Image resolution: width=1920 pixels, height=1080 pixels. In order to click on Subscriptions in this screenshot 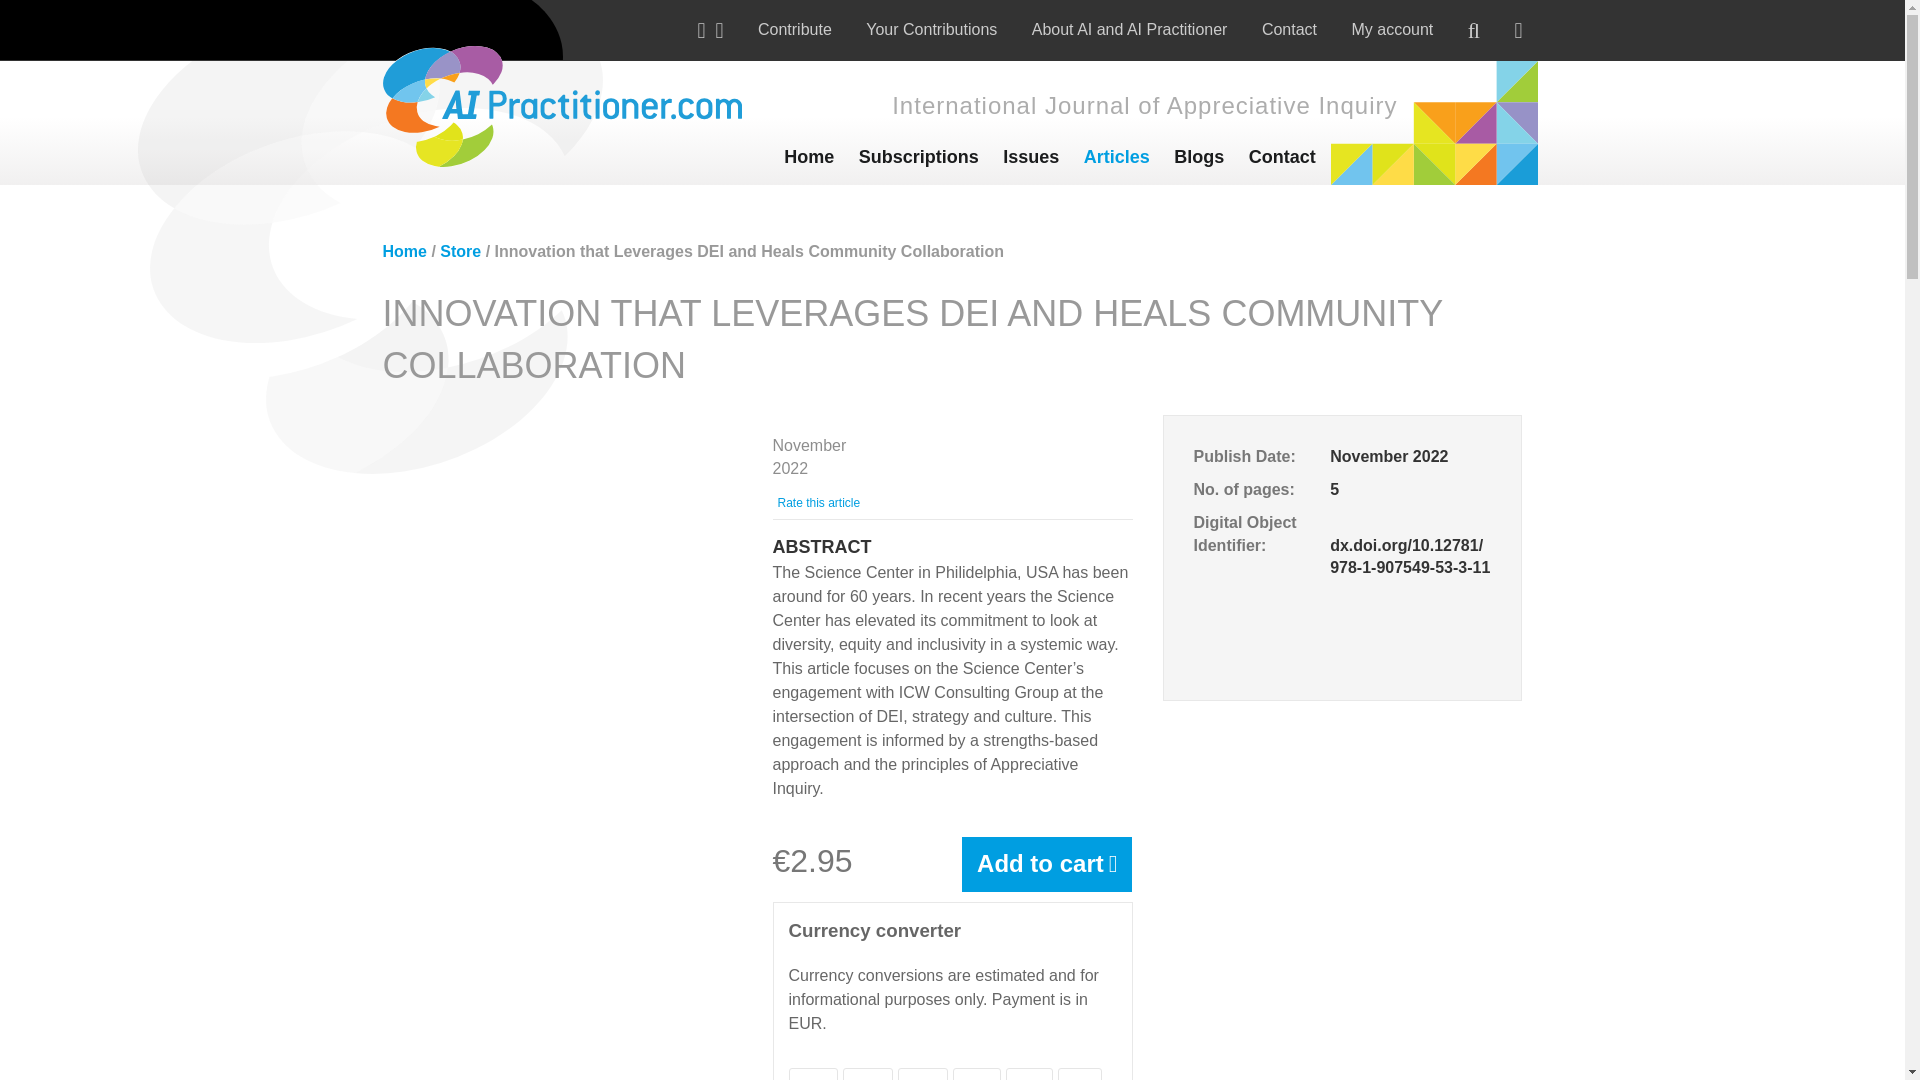, I will do `click(918, 157)`.